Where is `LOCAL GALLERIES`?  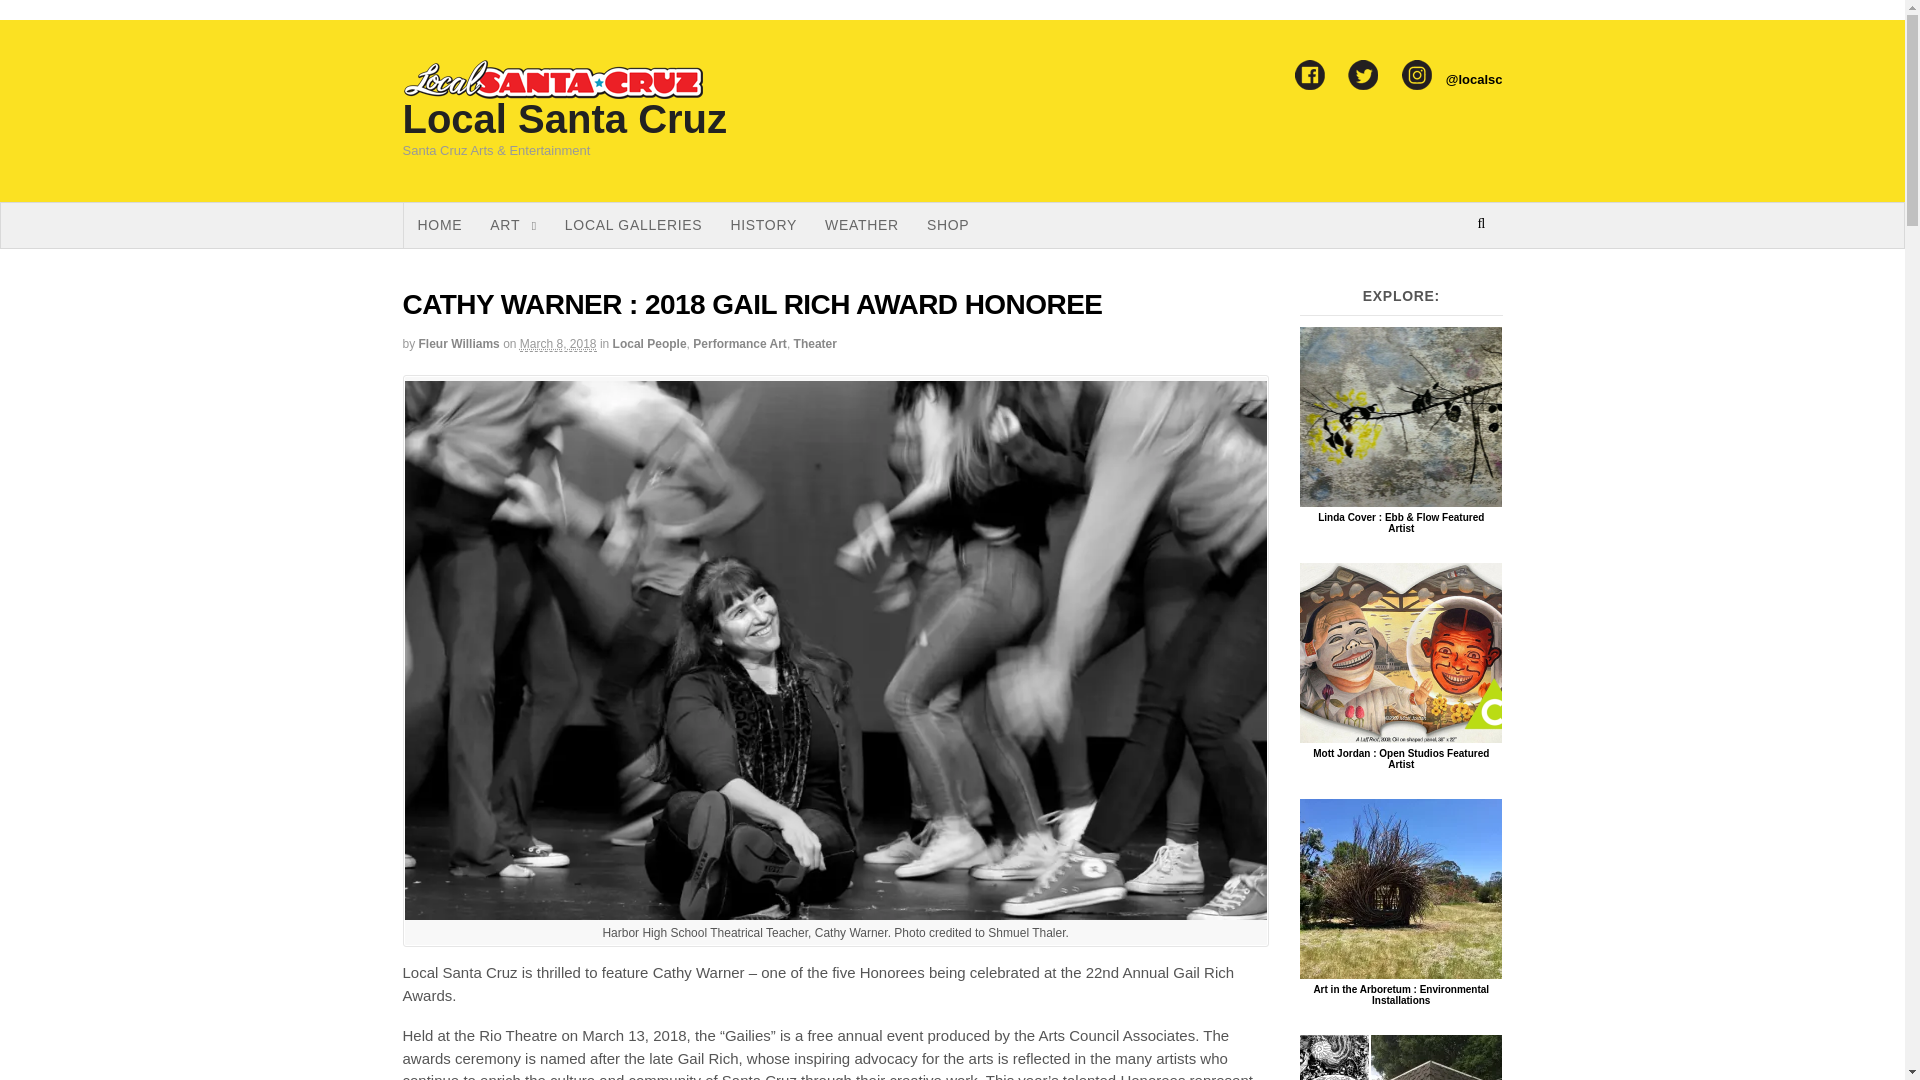 LOCAL GALLERIES is located at coordinates (634, 226).